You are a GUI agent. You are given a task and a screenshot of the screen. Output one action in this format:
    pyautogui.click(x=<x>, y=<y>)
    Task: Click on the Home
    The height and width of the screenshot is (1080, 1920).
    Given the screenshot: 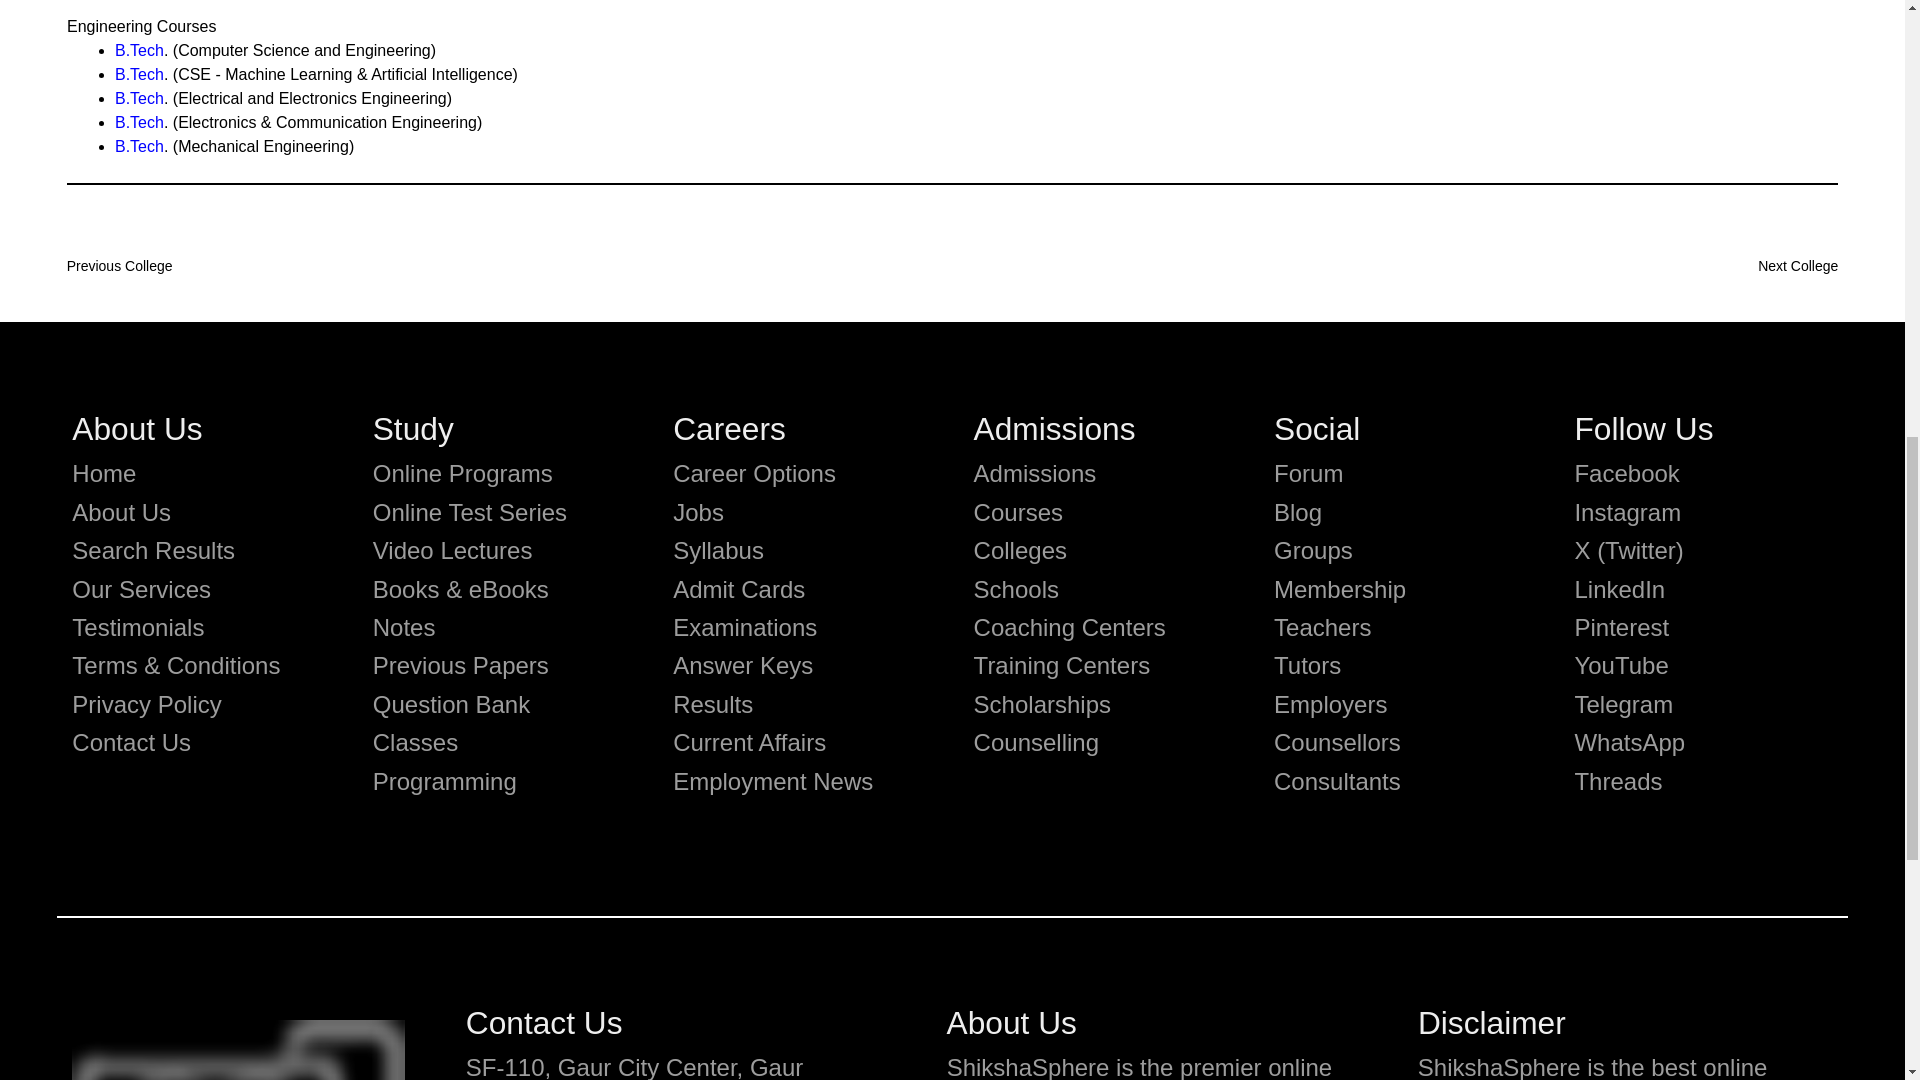 What is the action you would take?
    pyautogui.click(x=104, y=474)
    